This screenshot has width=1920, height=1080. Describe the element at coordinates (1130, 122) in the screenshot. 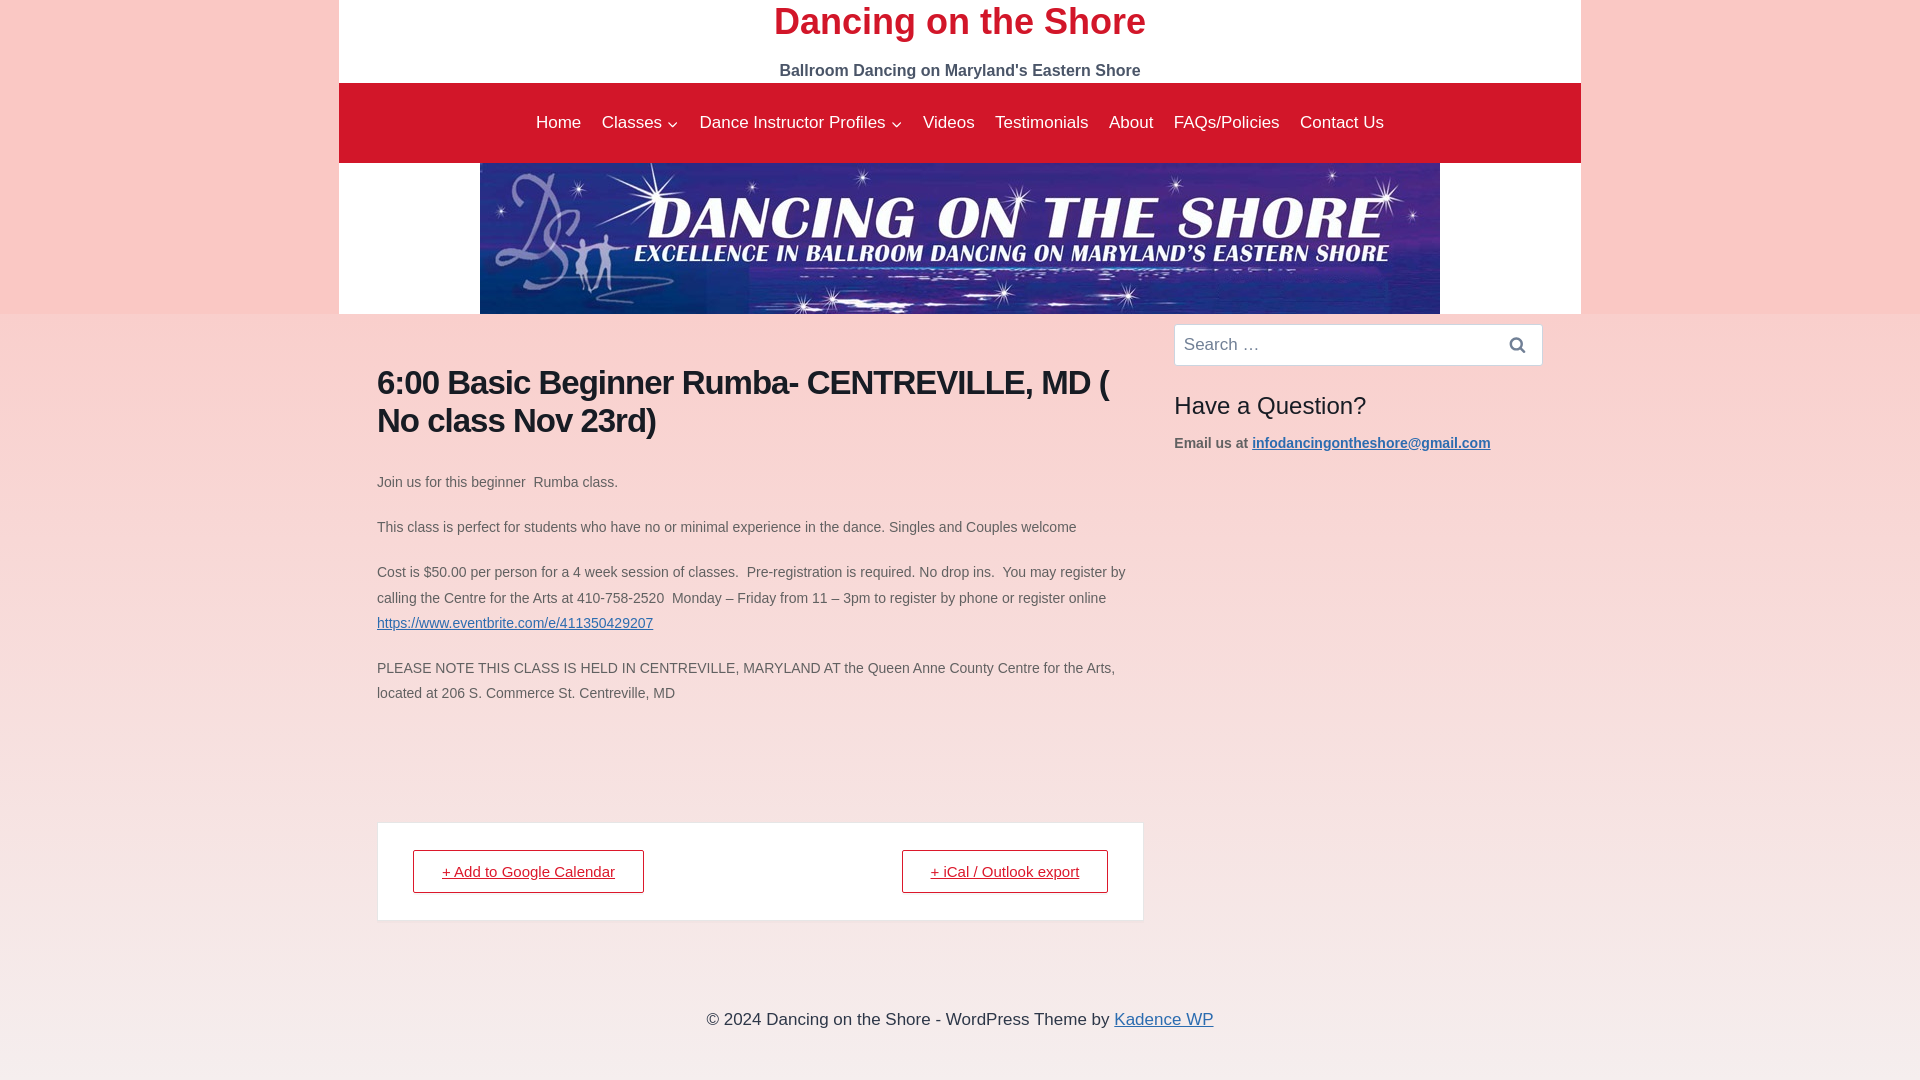

I see `About` at that location.